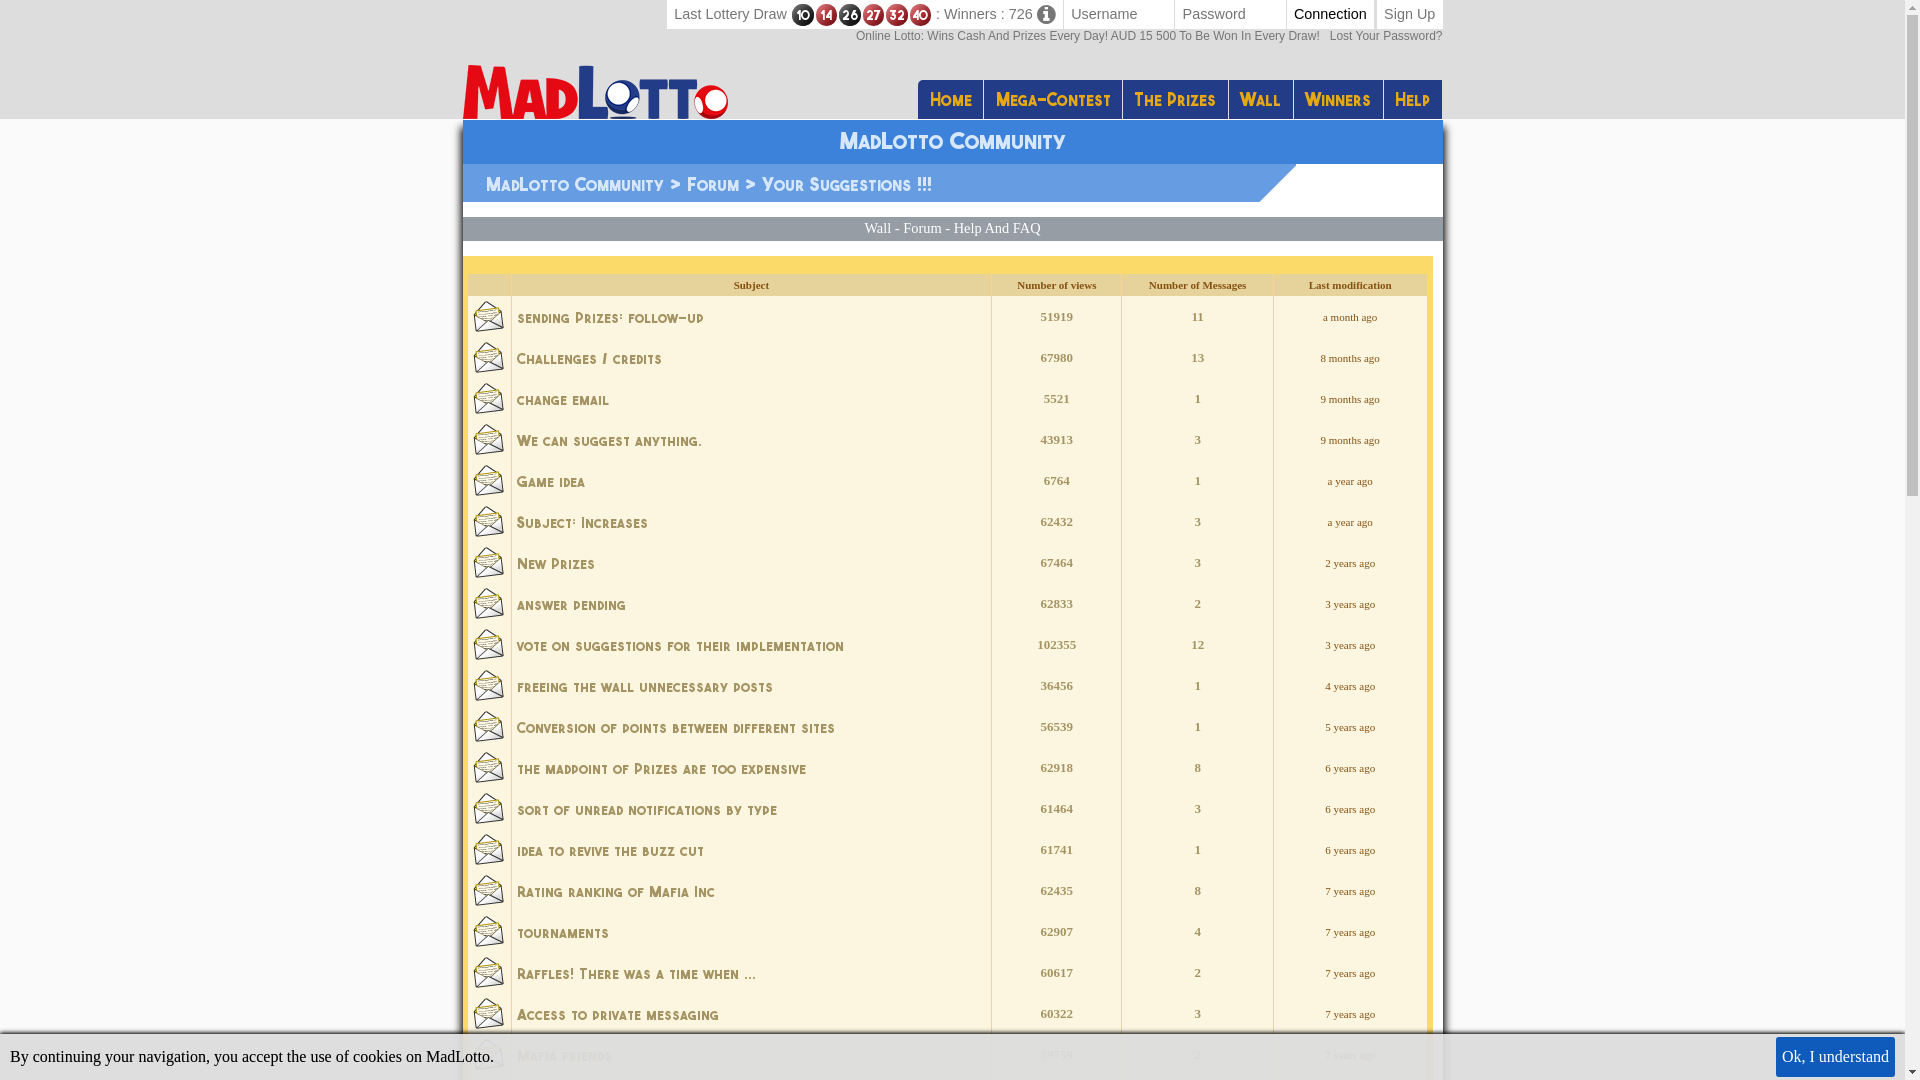 The image size is (1920, 1080). Describe the element at coordinates (752, 562) in the screenshot. I see `New Prizes` at that location.